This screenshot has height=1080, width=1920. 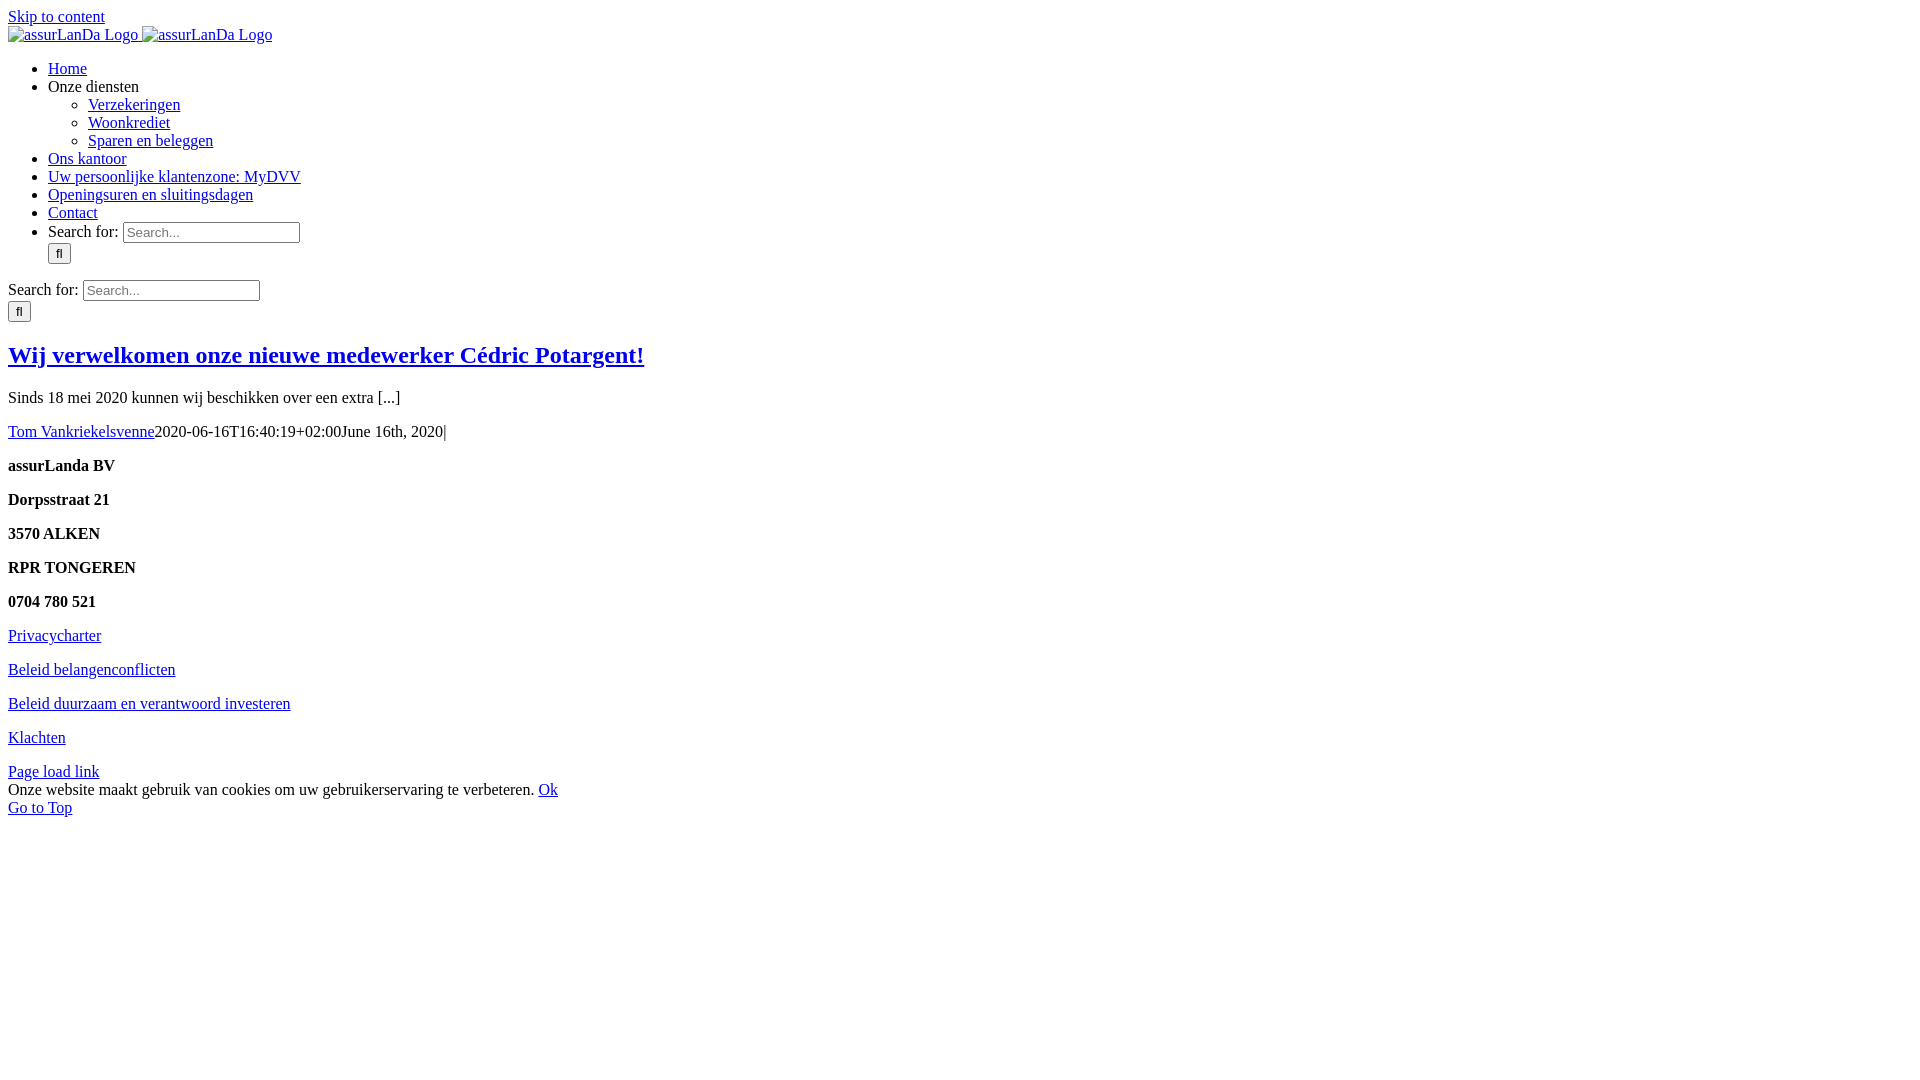 What do you see at coordinates (56, 16) in the screenshot?
I see `Skip to content` at bounding box center [56, 16].